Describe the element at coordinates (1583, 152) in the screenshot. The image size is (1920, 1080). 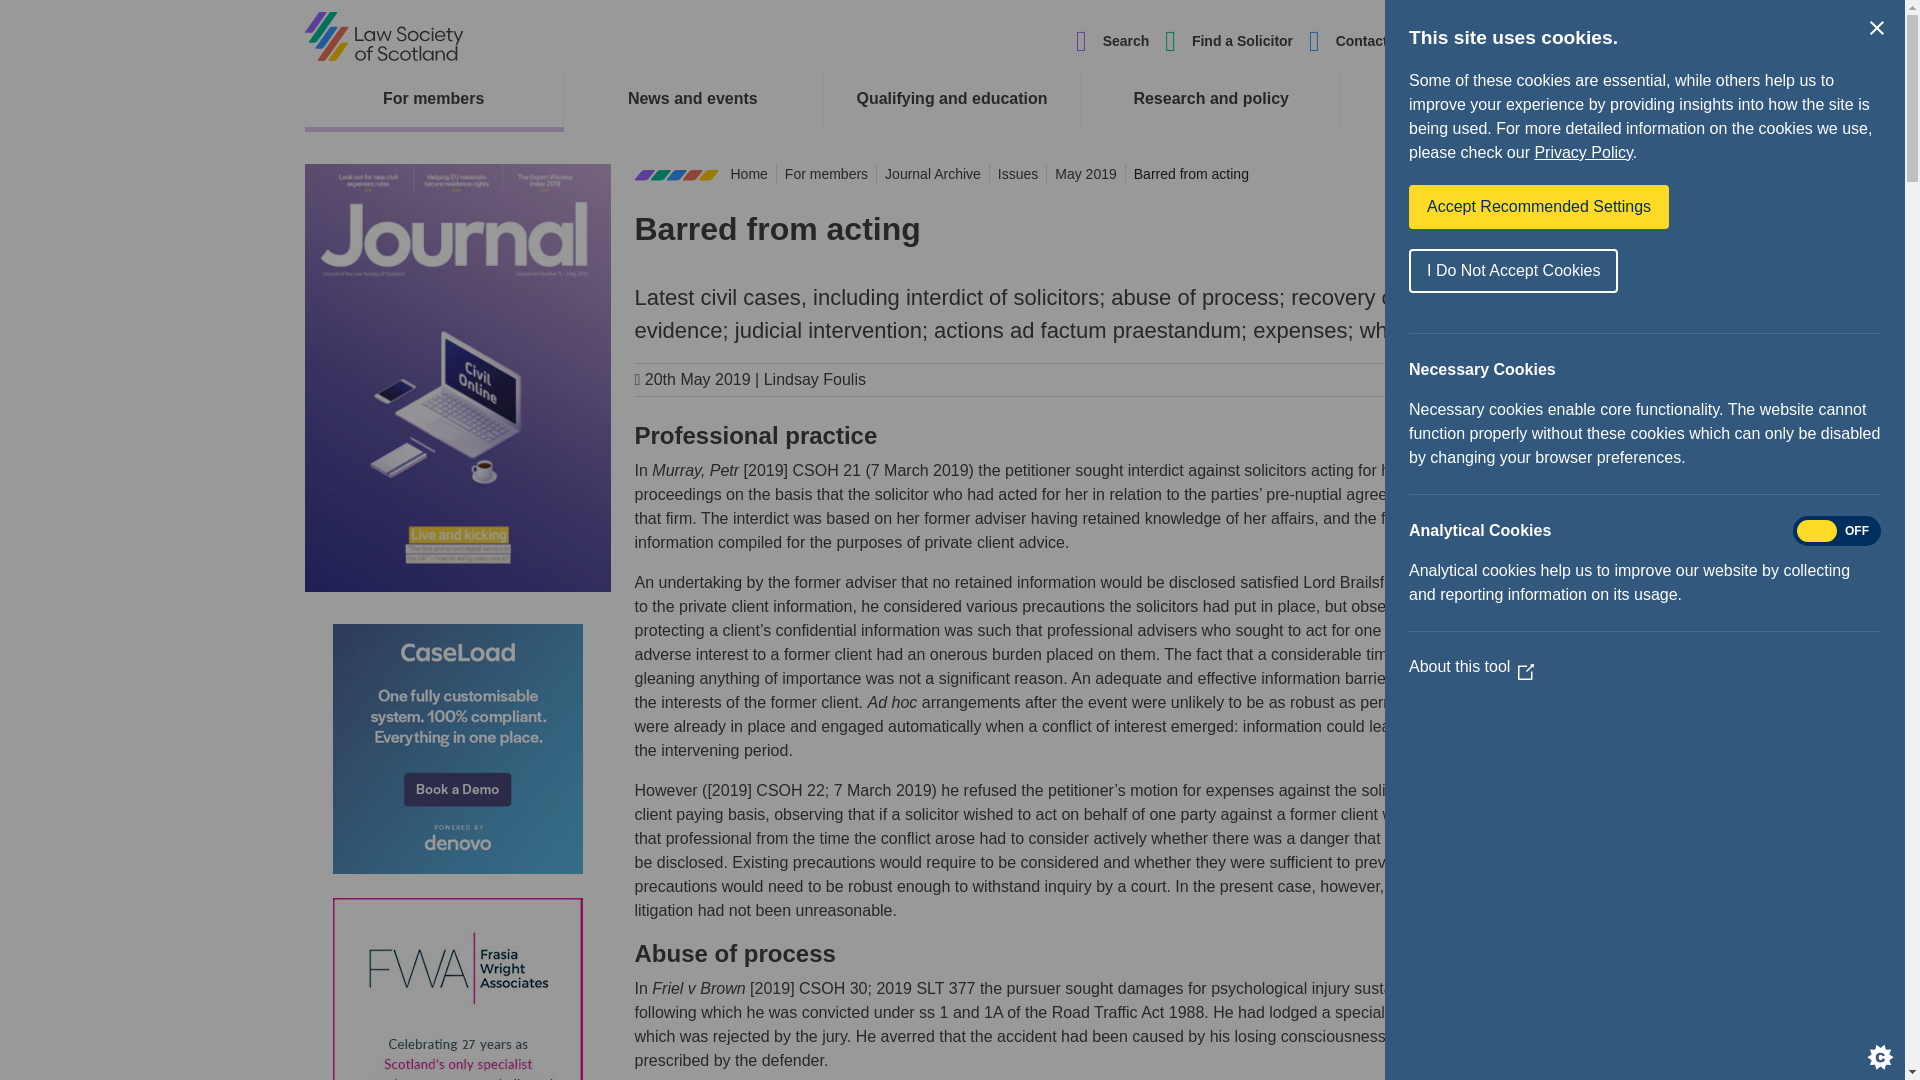
I see `Privacy Policy` at that location.